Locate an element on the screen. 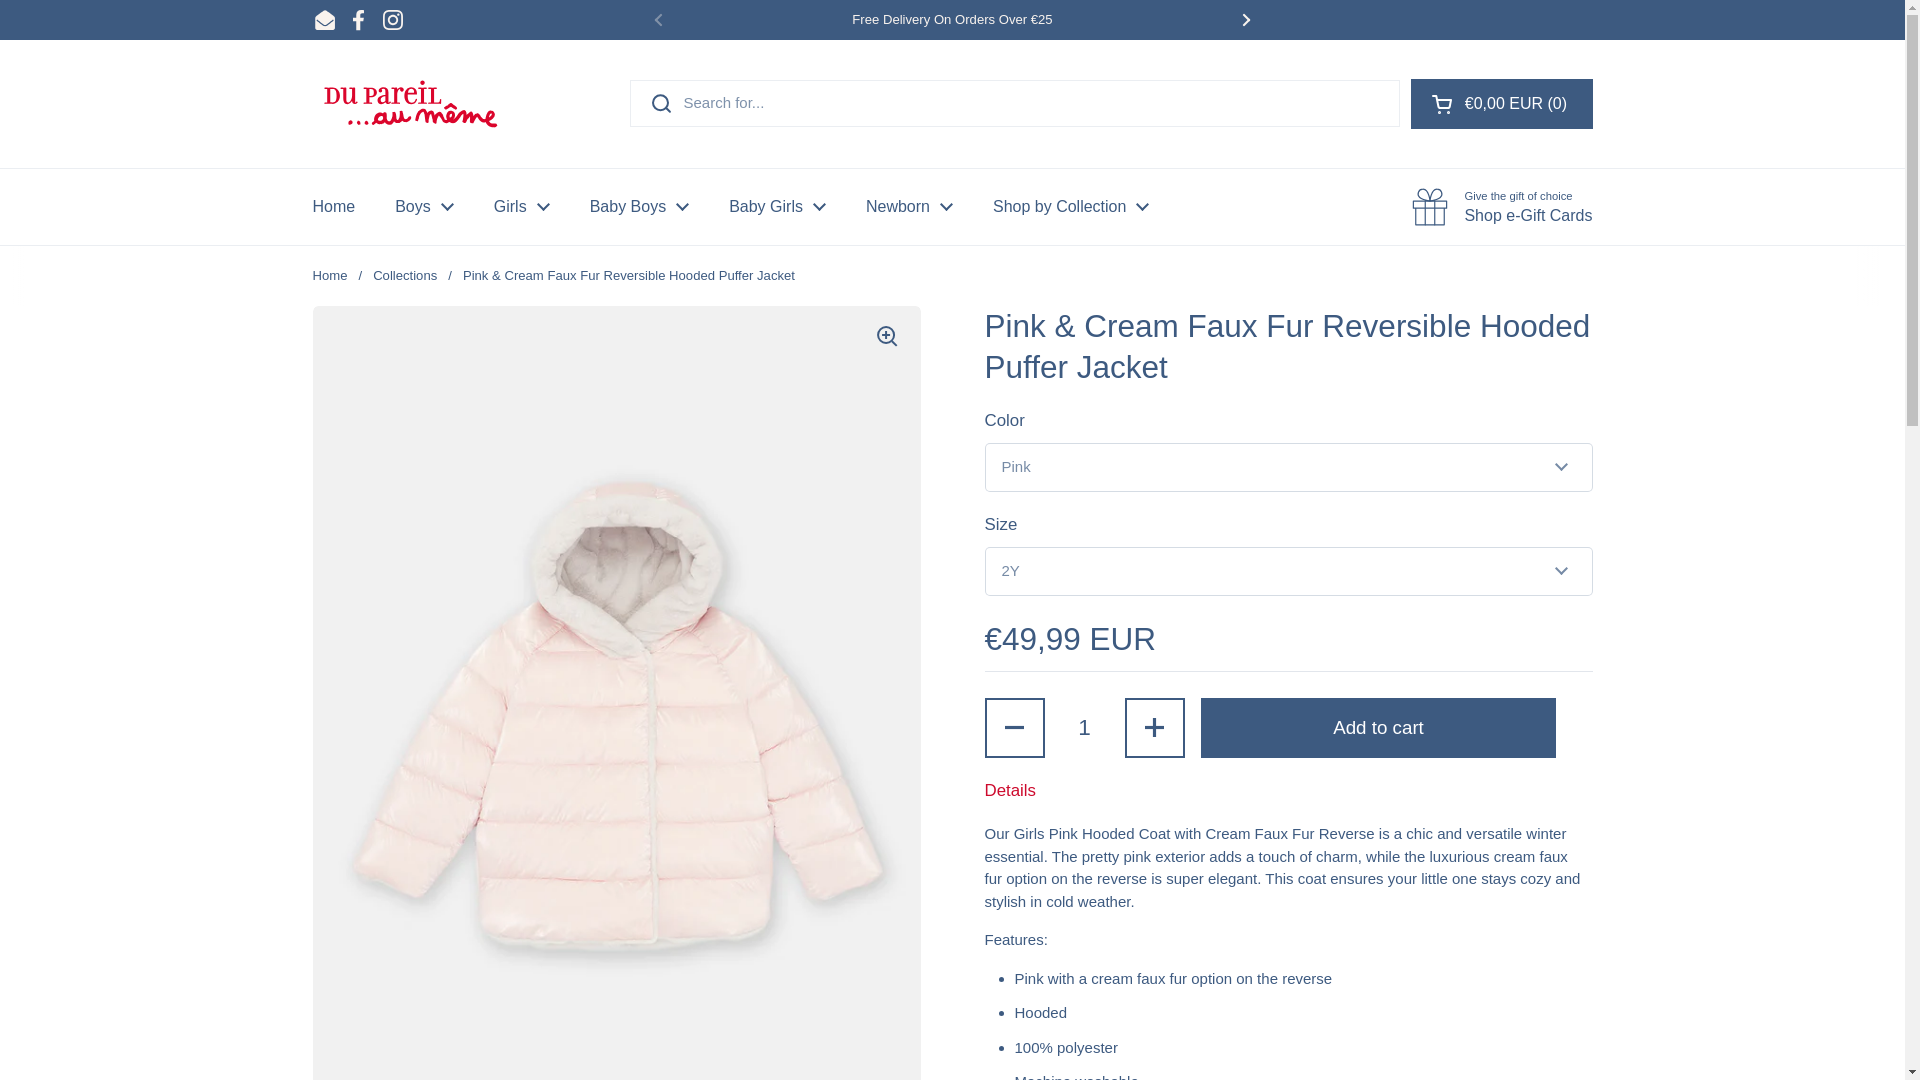 This screenshot has width=1920, height=1080. Facebook is located at coordinates (358, 20).